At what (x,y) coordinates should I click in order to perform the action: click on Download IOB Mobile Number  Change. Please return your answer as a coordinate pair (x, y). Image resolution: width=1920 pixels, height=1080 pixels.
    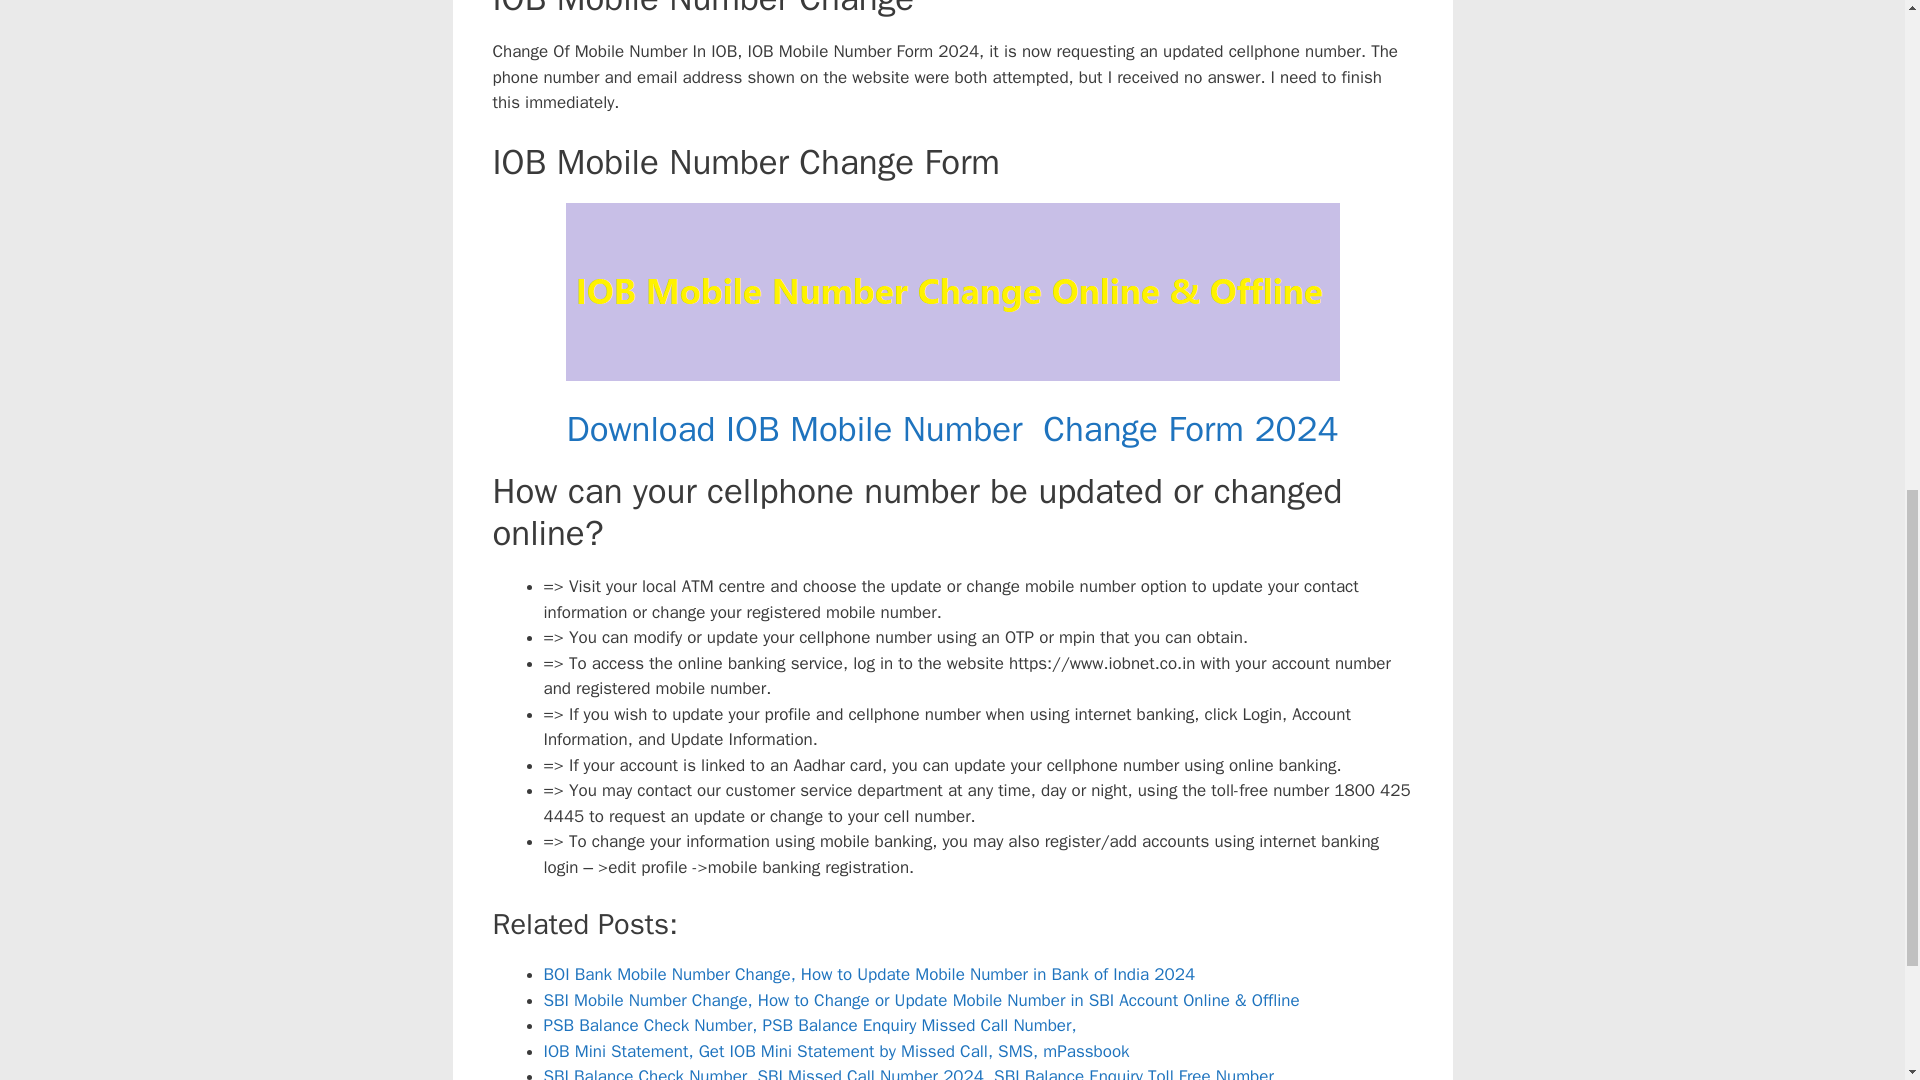
    Looking at the image, I should click on (862, 429).